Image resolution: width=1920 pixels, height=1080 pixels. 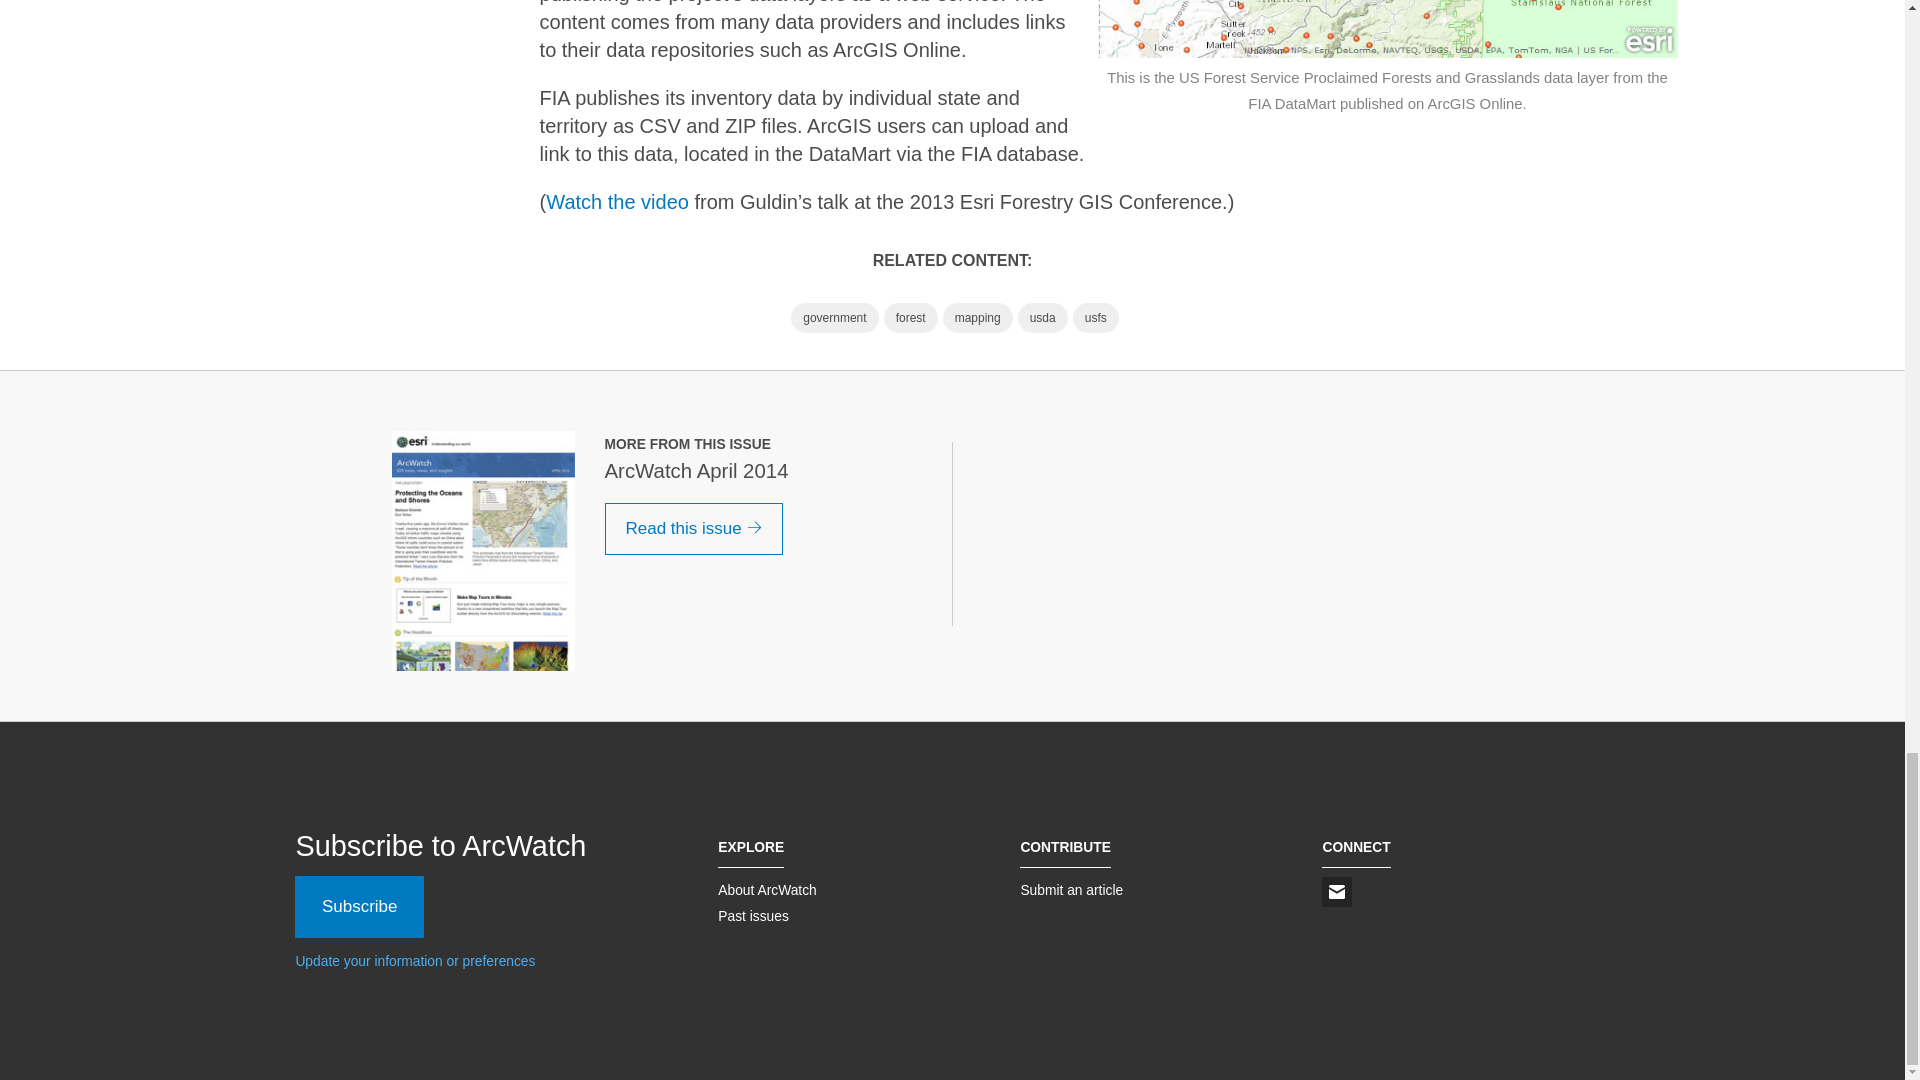 What do you see at coordinates (1096, 318) in the screenshot?
I see `usfs` at bounding box center [1096, 318].